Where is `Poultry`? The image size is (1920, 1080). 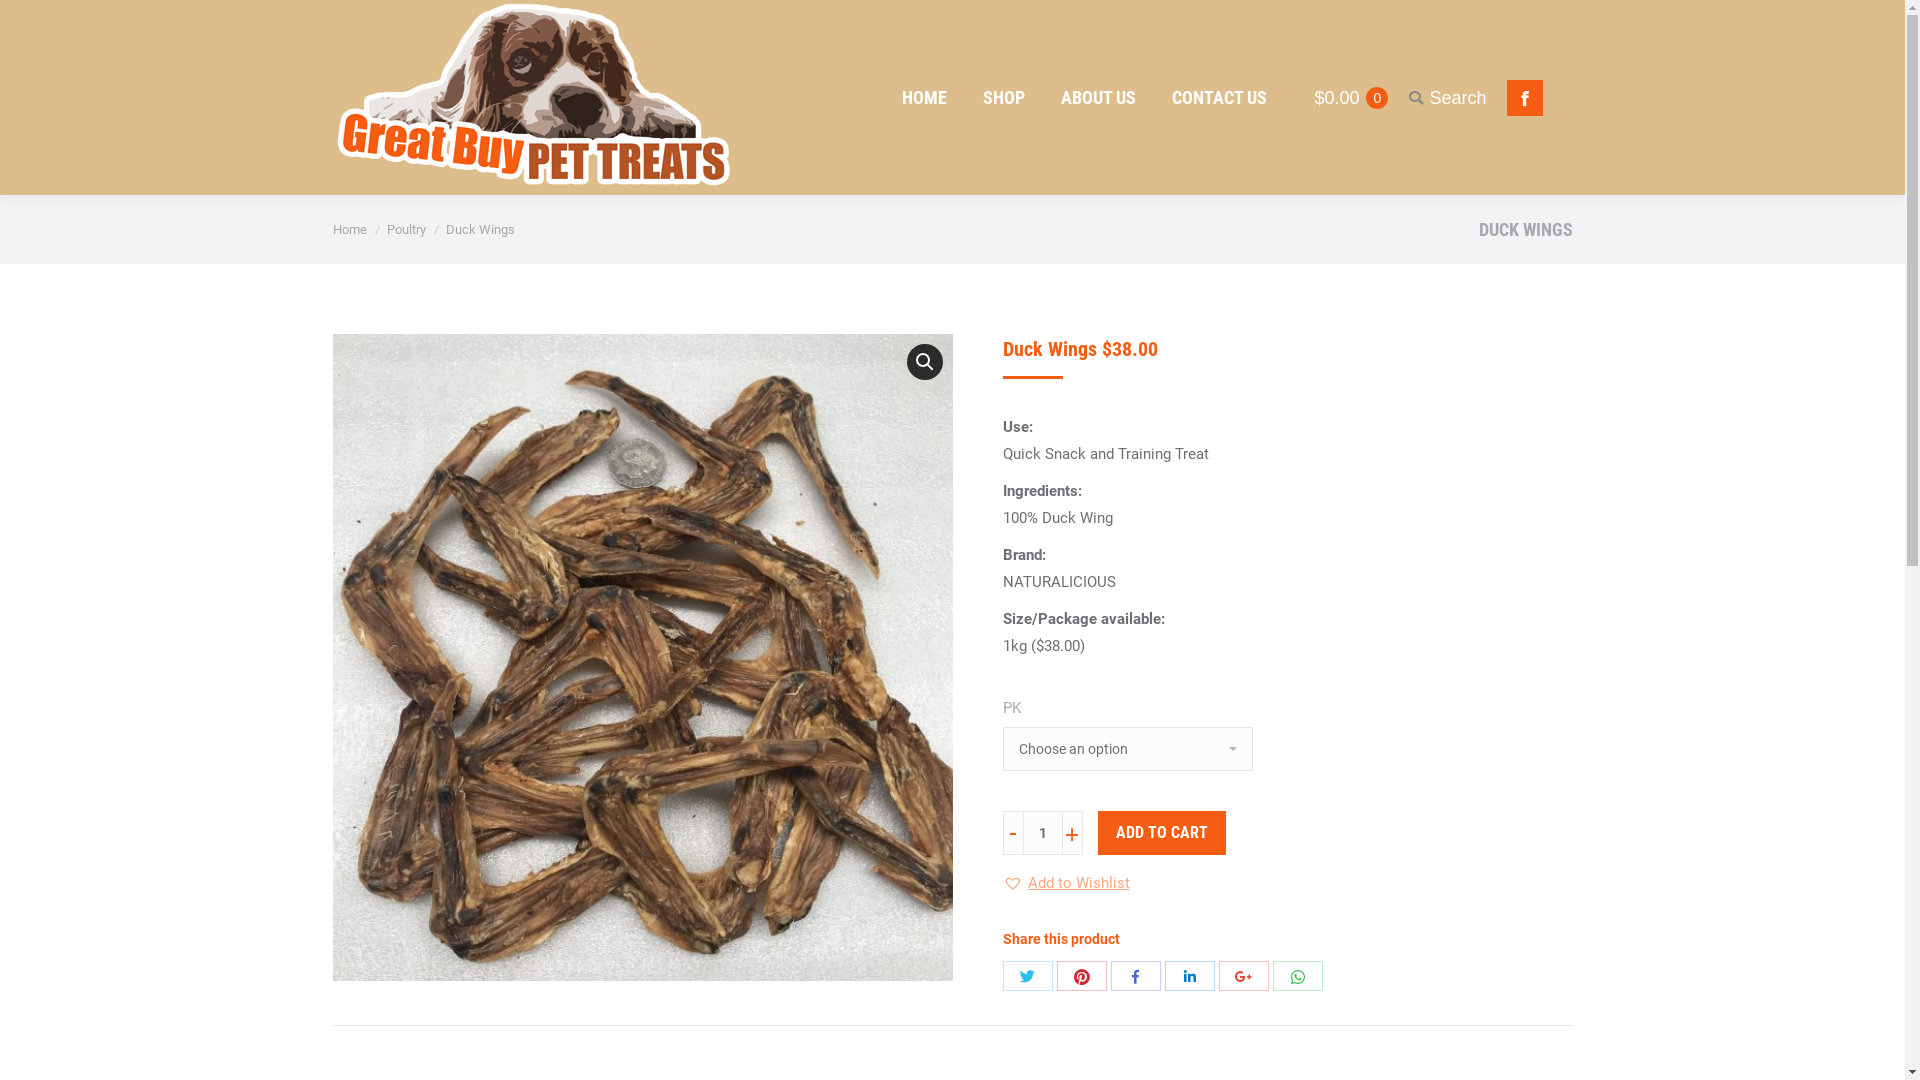
Poultry is located at coordinates (406, 230).